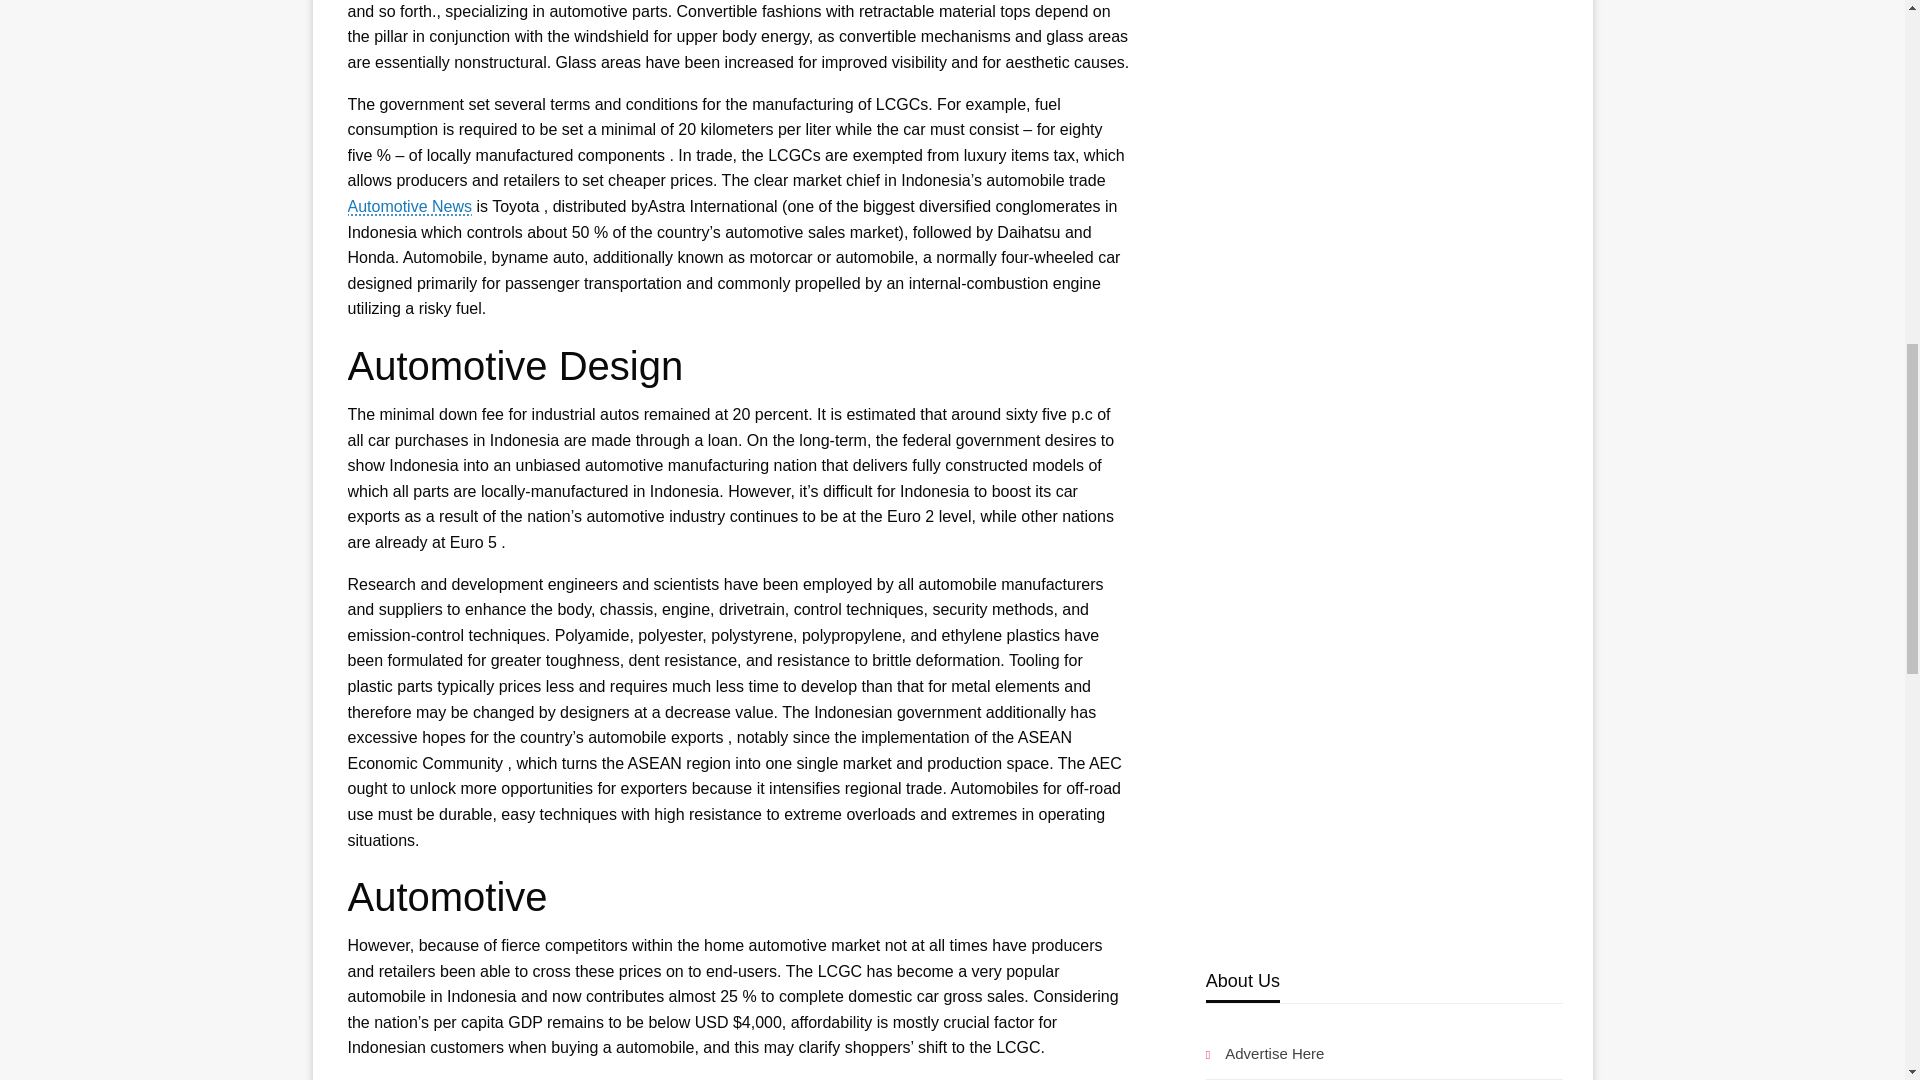 Image resolution: width=1920 pixels, height=1080 pixels. What do you see at coordinates (410, 206) in the screenshot?
I see `Automotive News` at bounding box center [410, 206].